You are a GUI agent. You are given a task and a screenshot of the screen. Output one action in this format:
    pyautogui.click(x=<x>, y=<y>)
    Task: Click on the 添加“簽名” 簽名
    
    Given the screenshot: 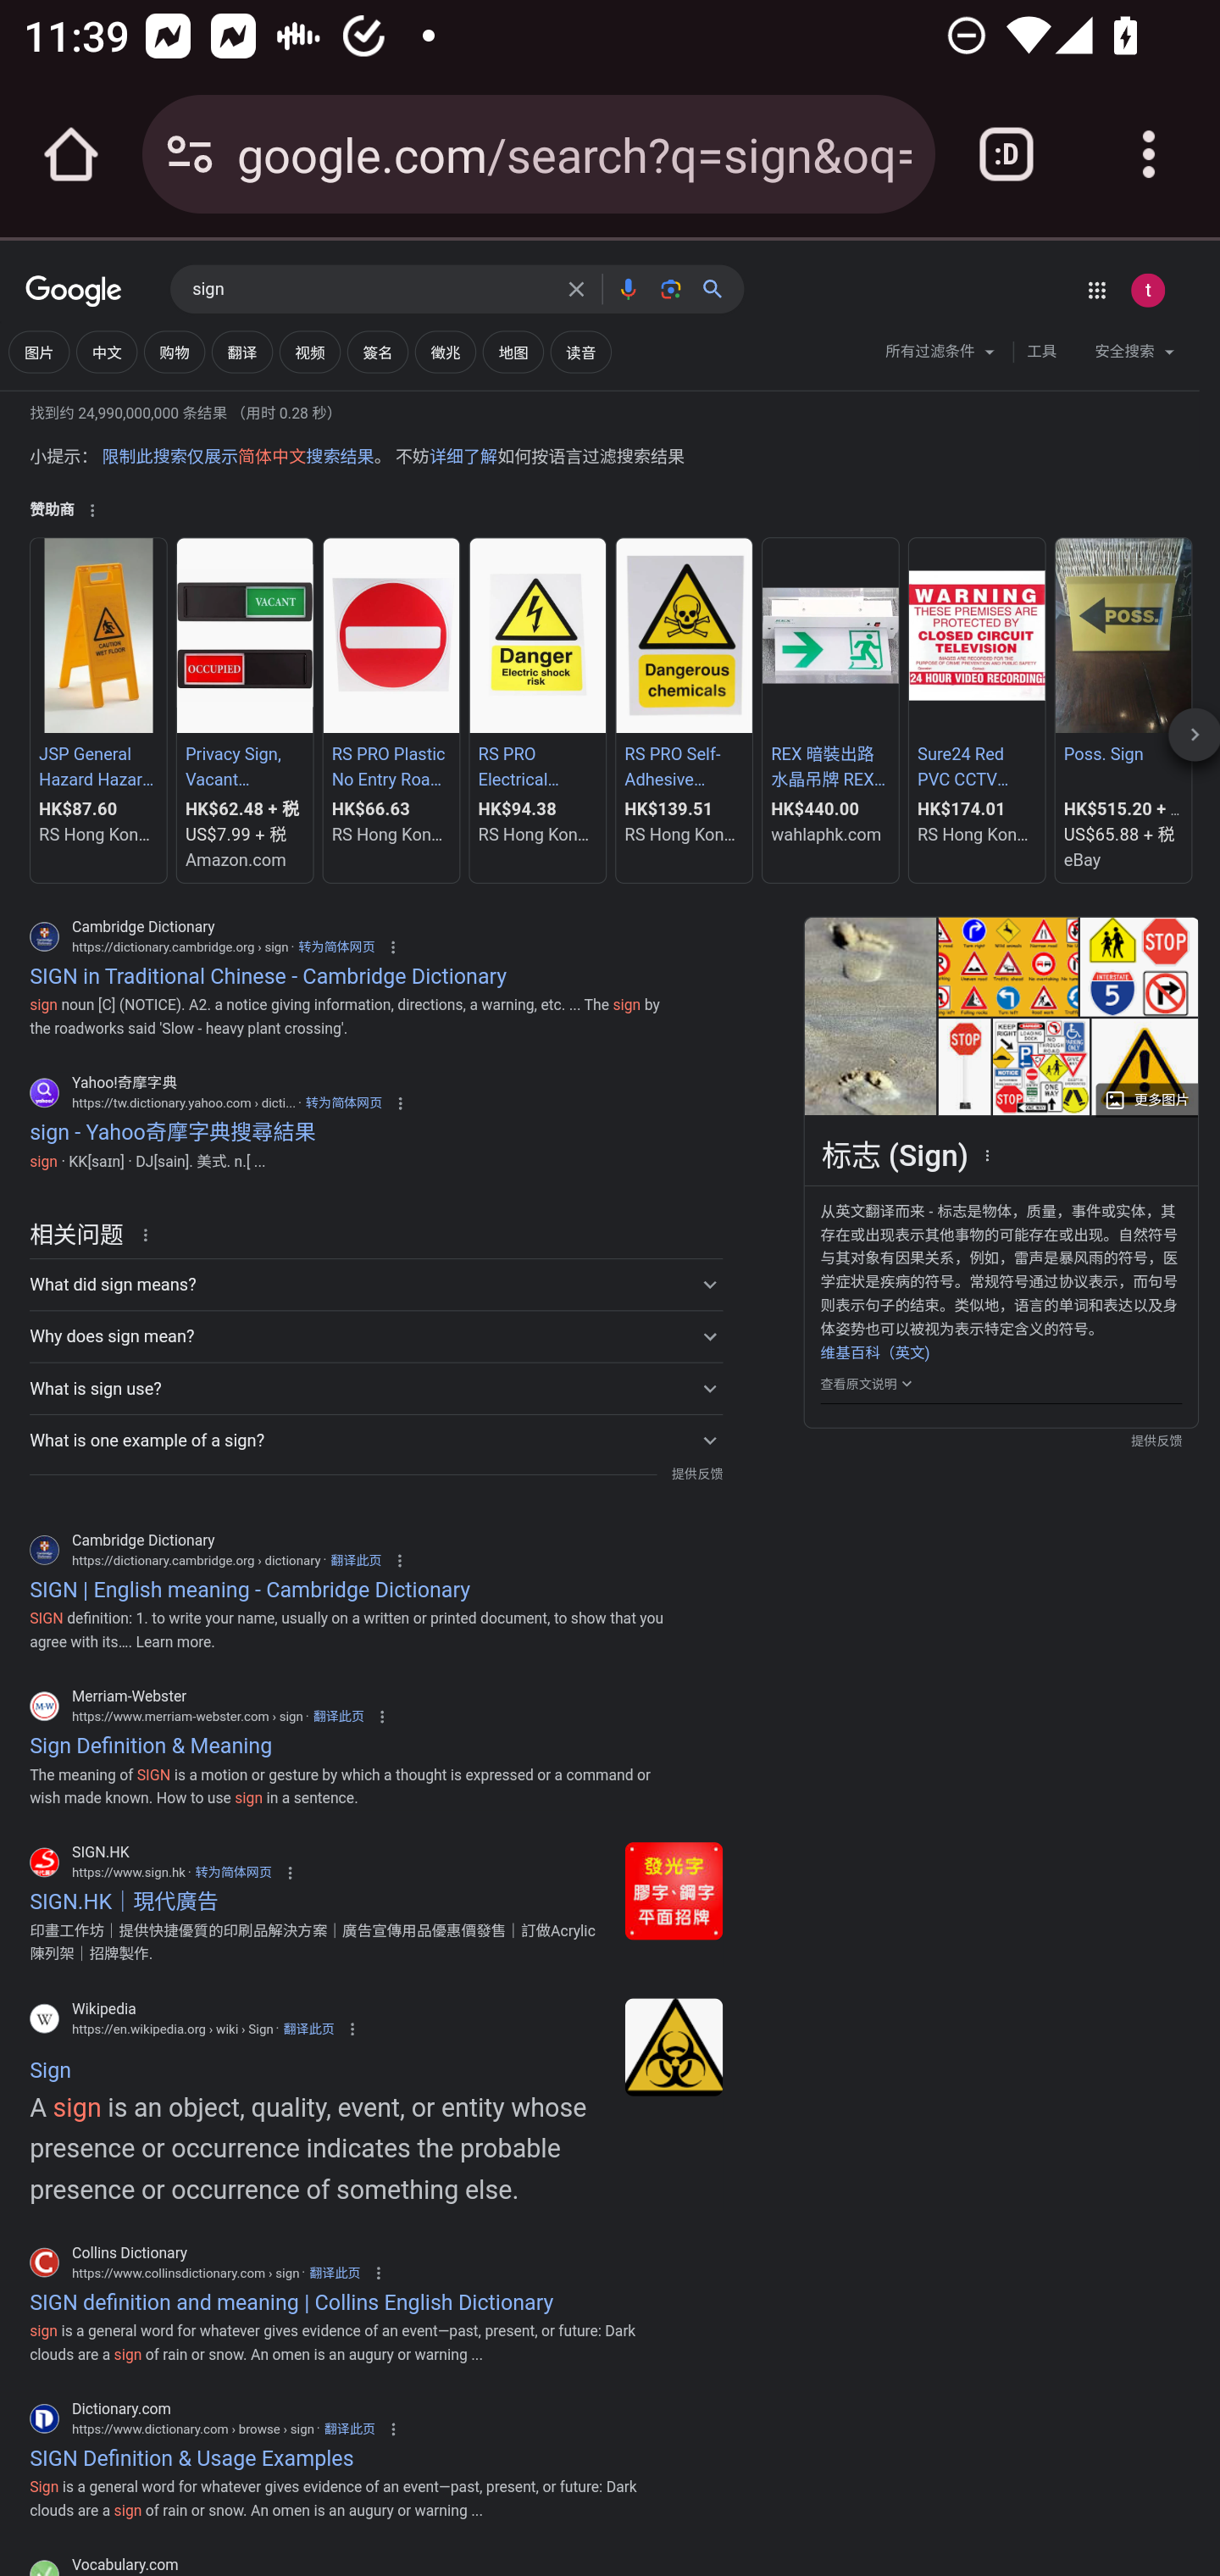 What is the action you would take?
    pyautogui.click(x=377, y=351)
    